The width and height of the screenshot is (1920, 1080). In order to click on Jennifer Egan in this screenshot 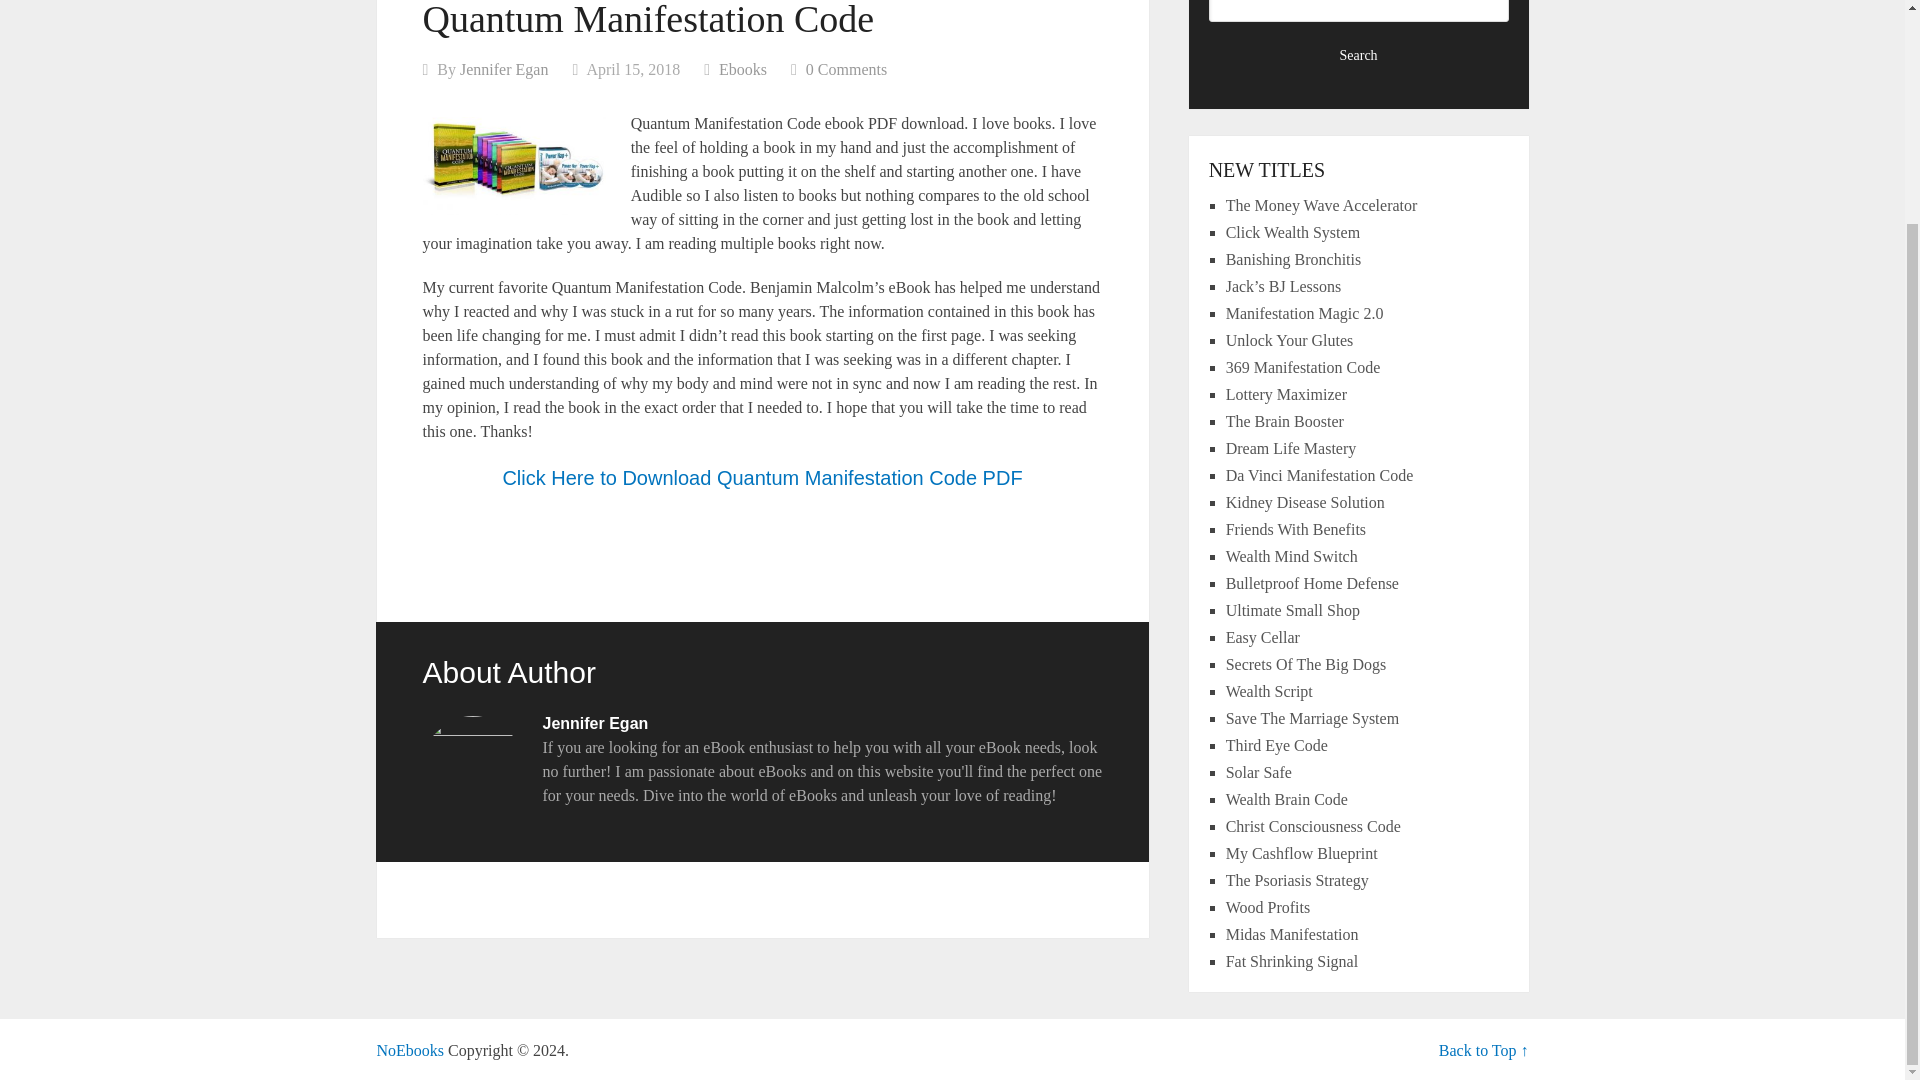, I will do `click(504, 68)`.